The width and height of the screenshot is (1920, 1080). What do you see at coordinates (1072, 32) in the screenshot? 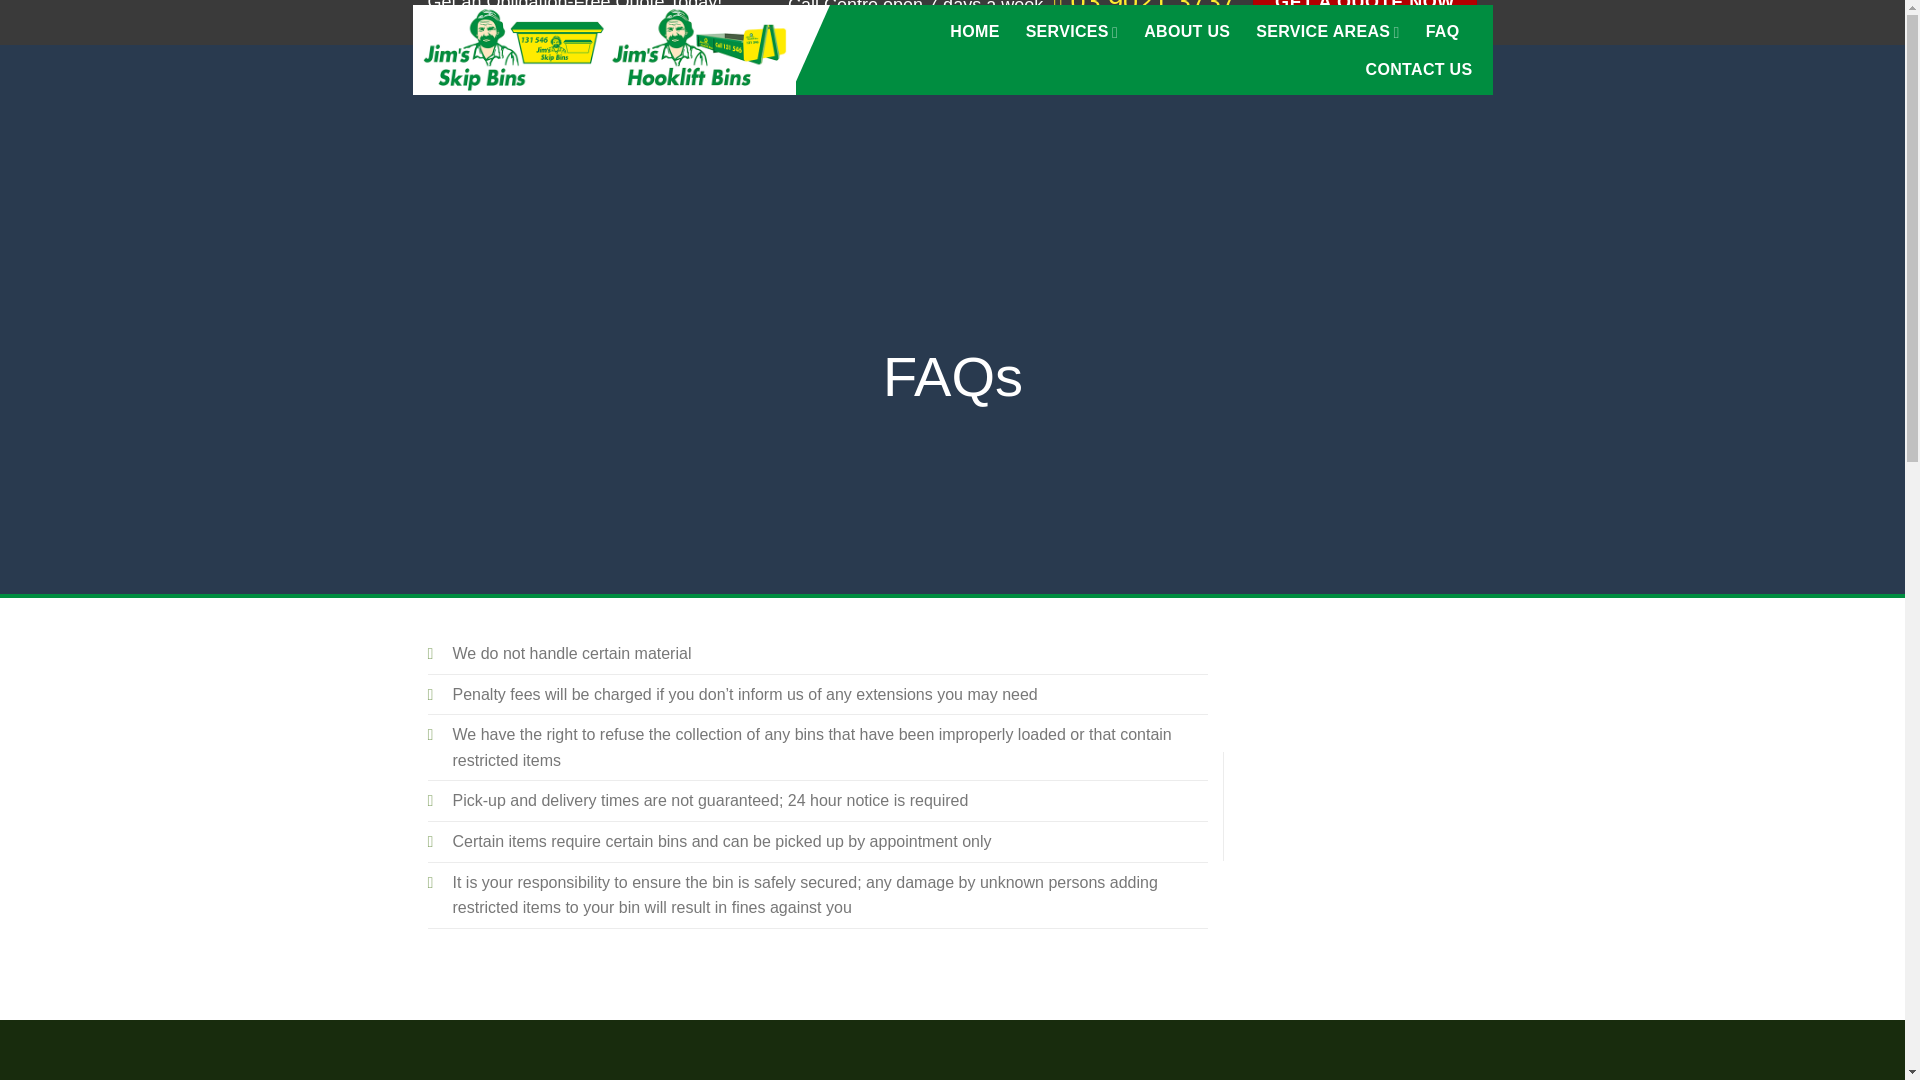
I see `SERVICES` at bounding box center [1072, 32].